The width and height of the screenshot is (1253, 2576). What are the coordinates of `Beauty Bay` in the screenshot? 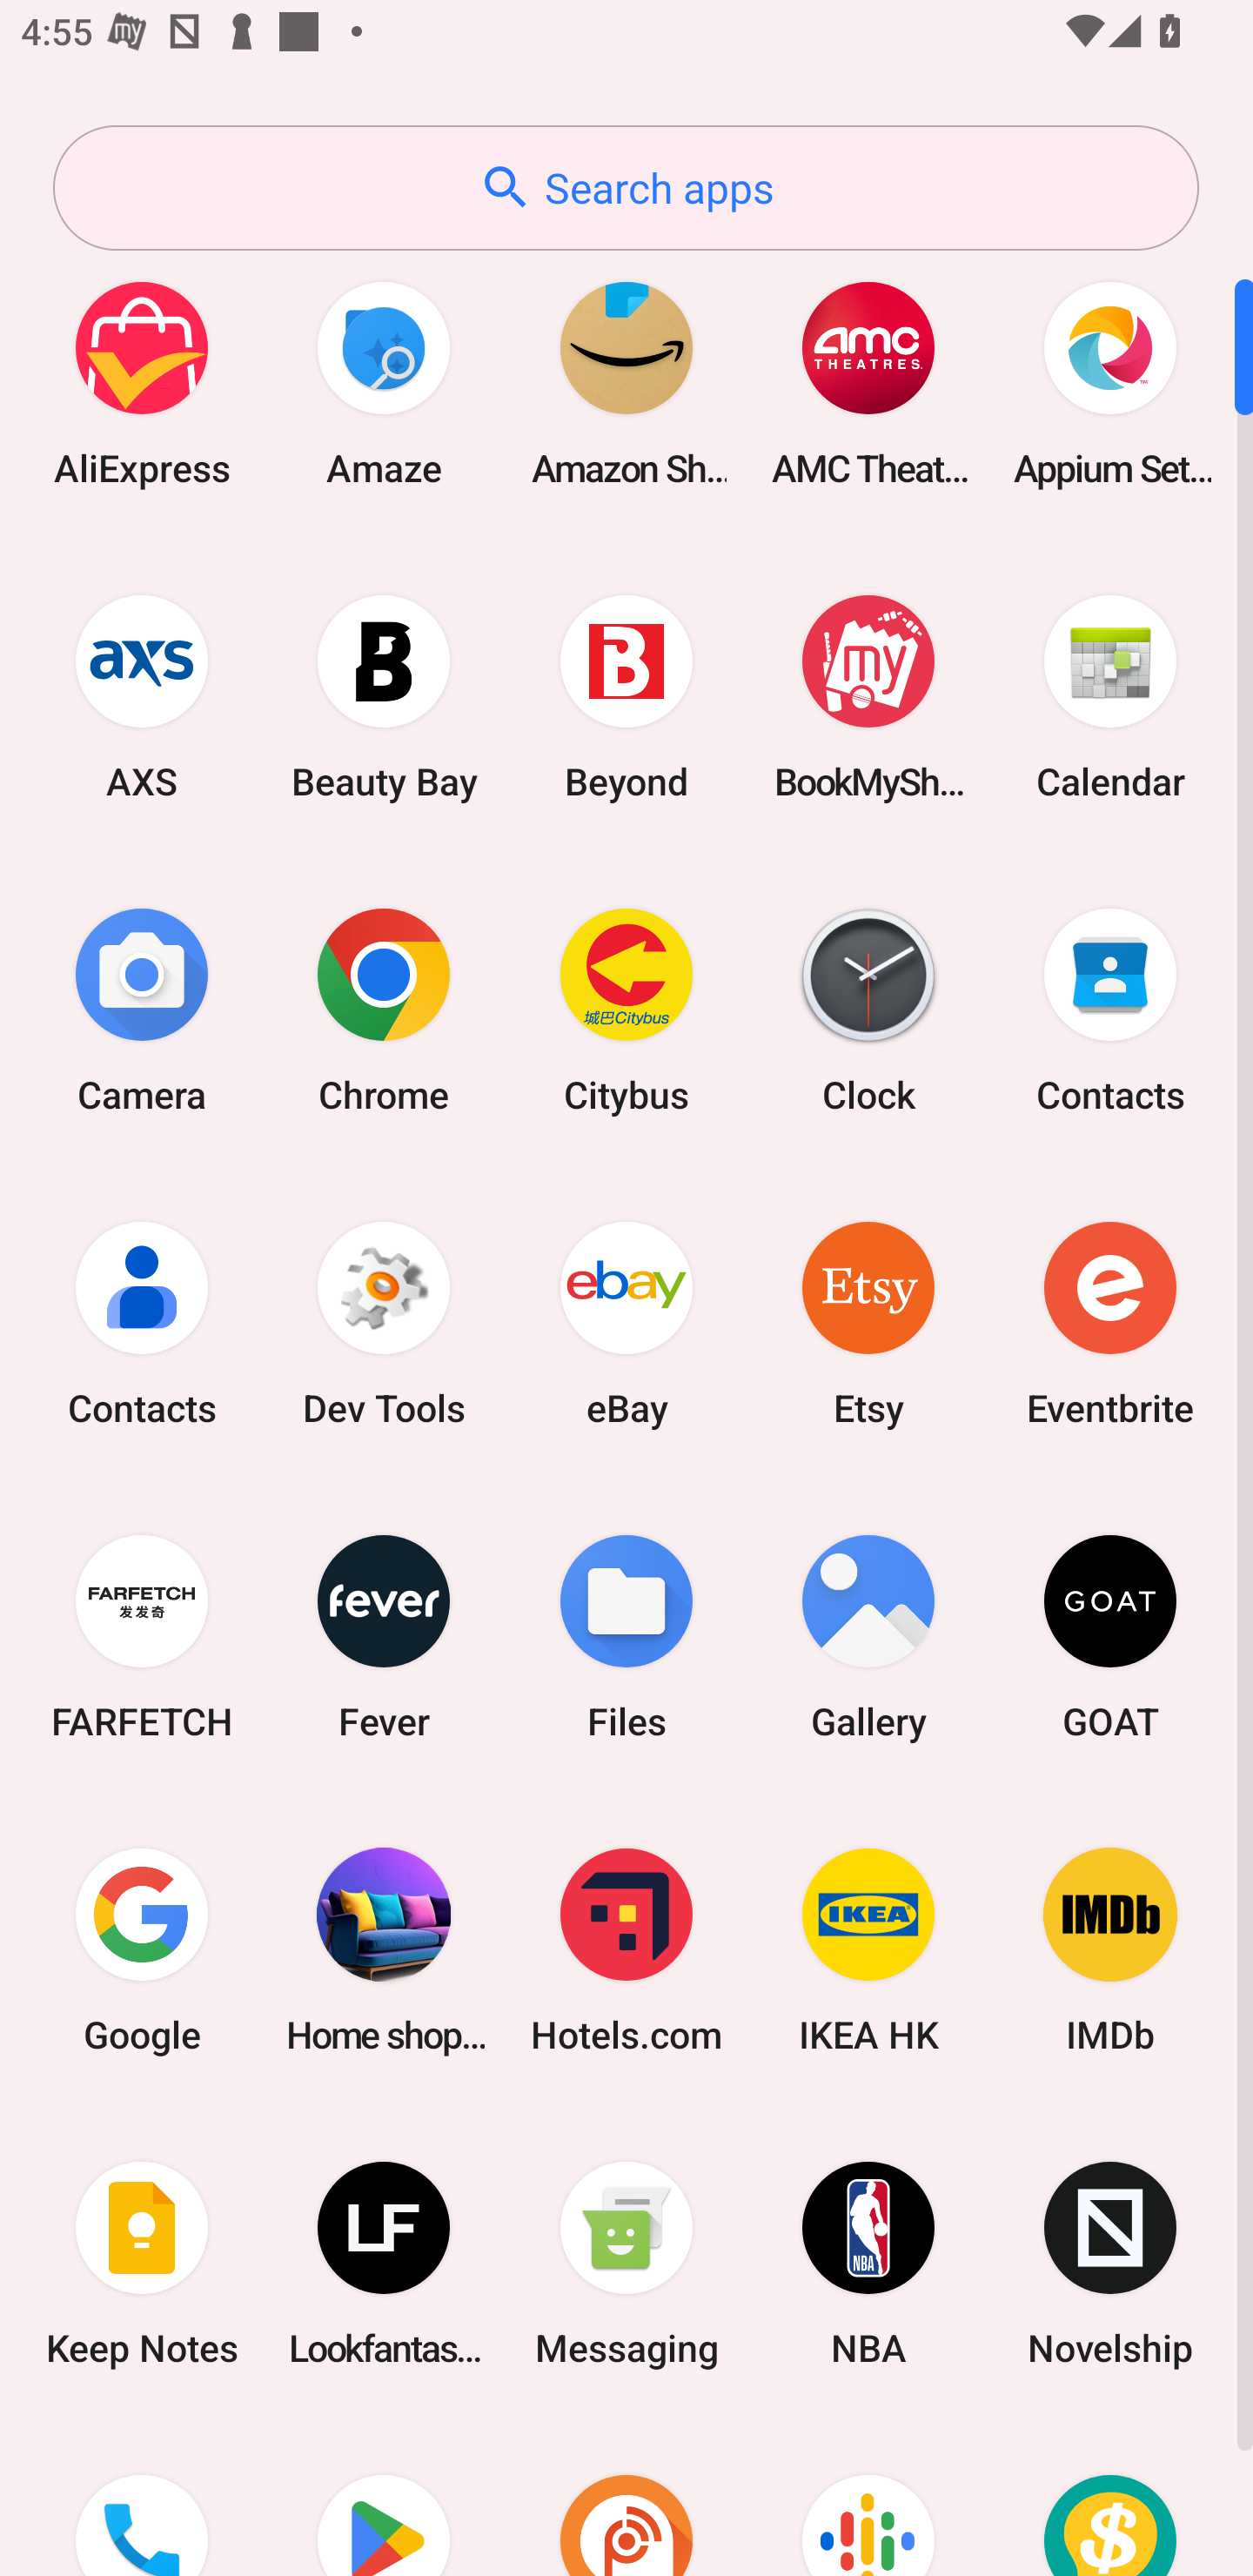 It's located at (384, 696).